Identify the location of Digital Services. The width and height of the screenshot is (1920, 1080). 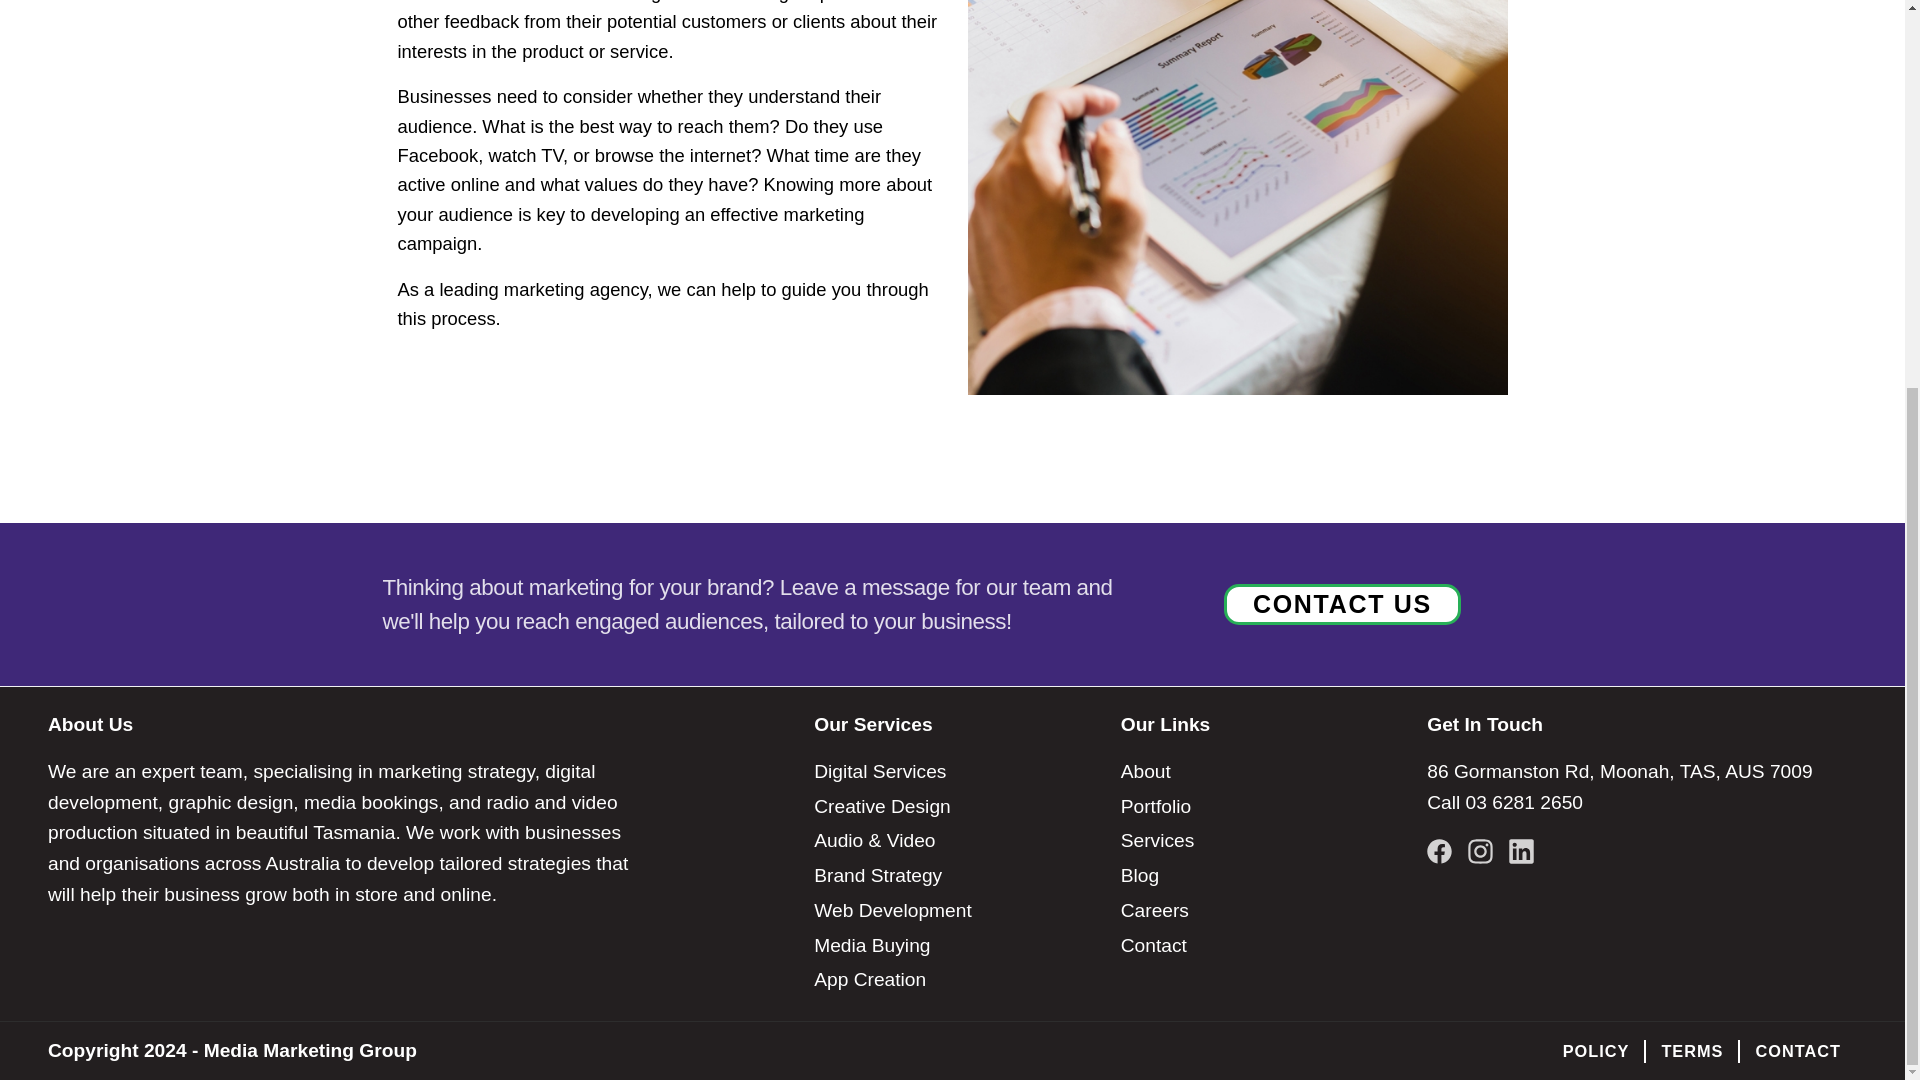
(952, 773).